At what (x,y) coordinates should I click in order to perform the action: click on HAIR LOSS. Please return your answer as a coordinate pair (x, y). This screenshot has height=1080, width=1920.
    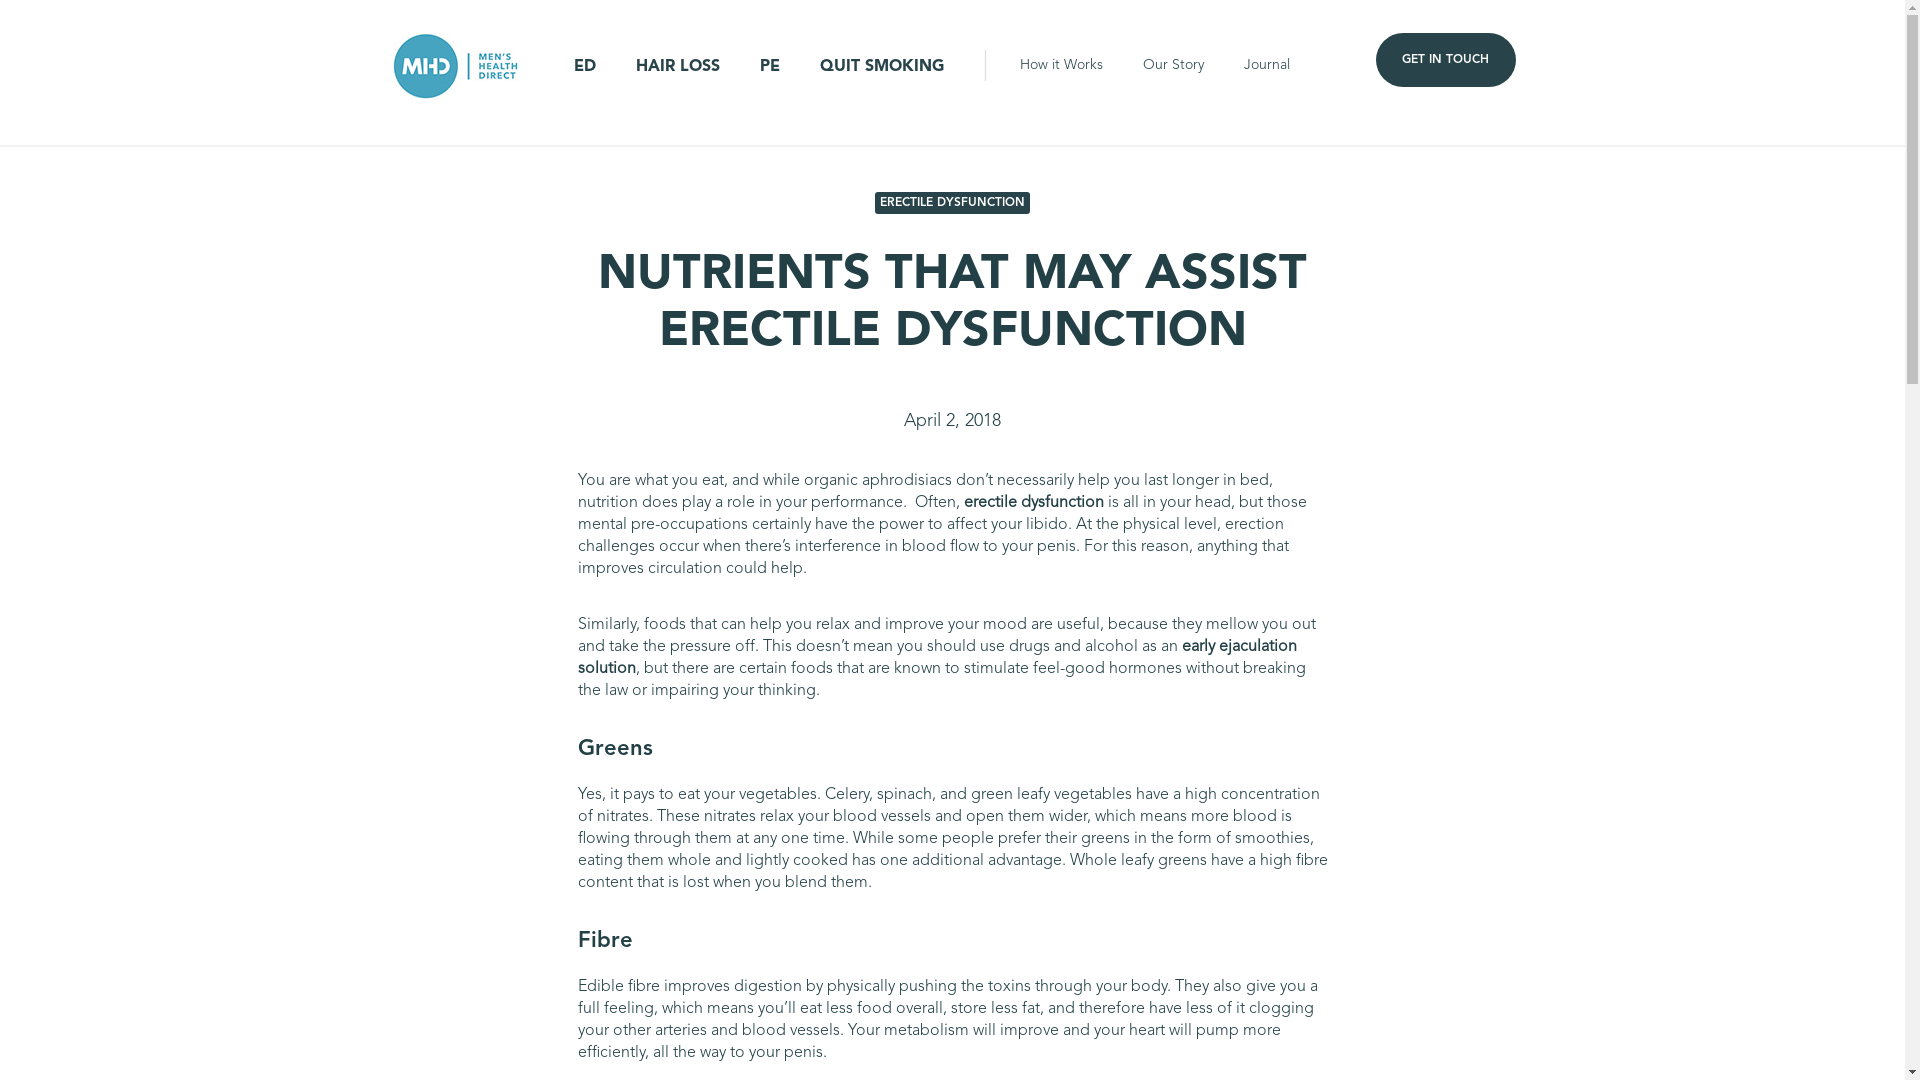
    Looking at the image, I should click on (678, 67).